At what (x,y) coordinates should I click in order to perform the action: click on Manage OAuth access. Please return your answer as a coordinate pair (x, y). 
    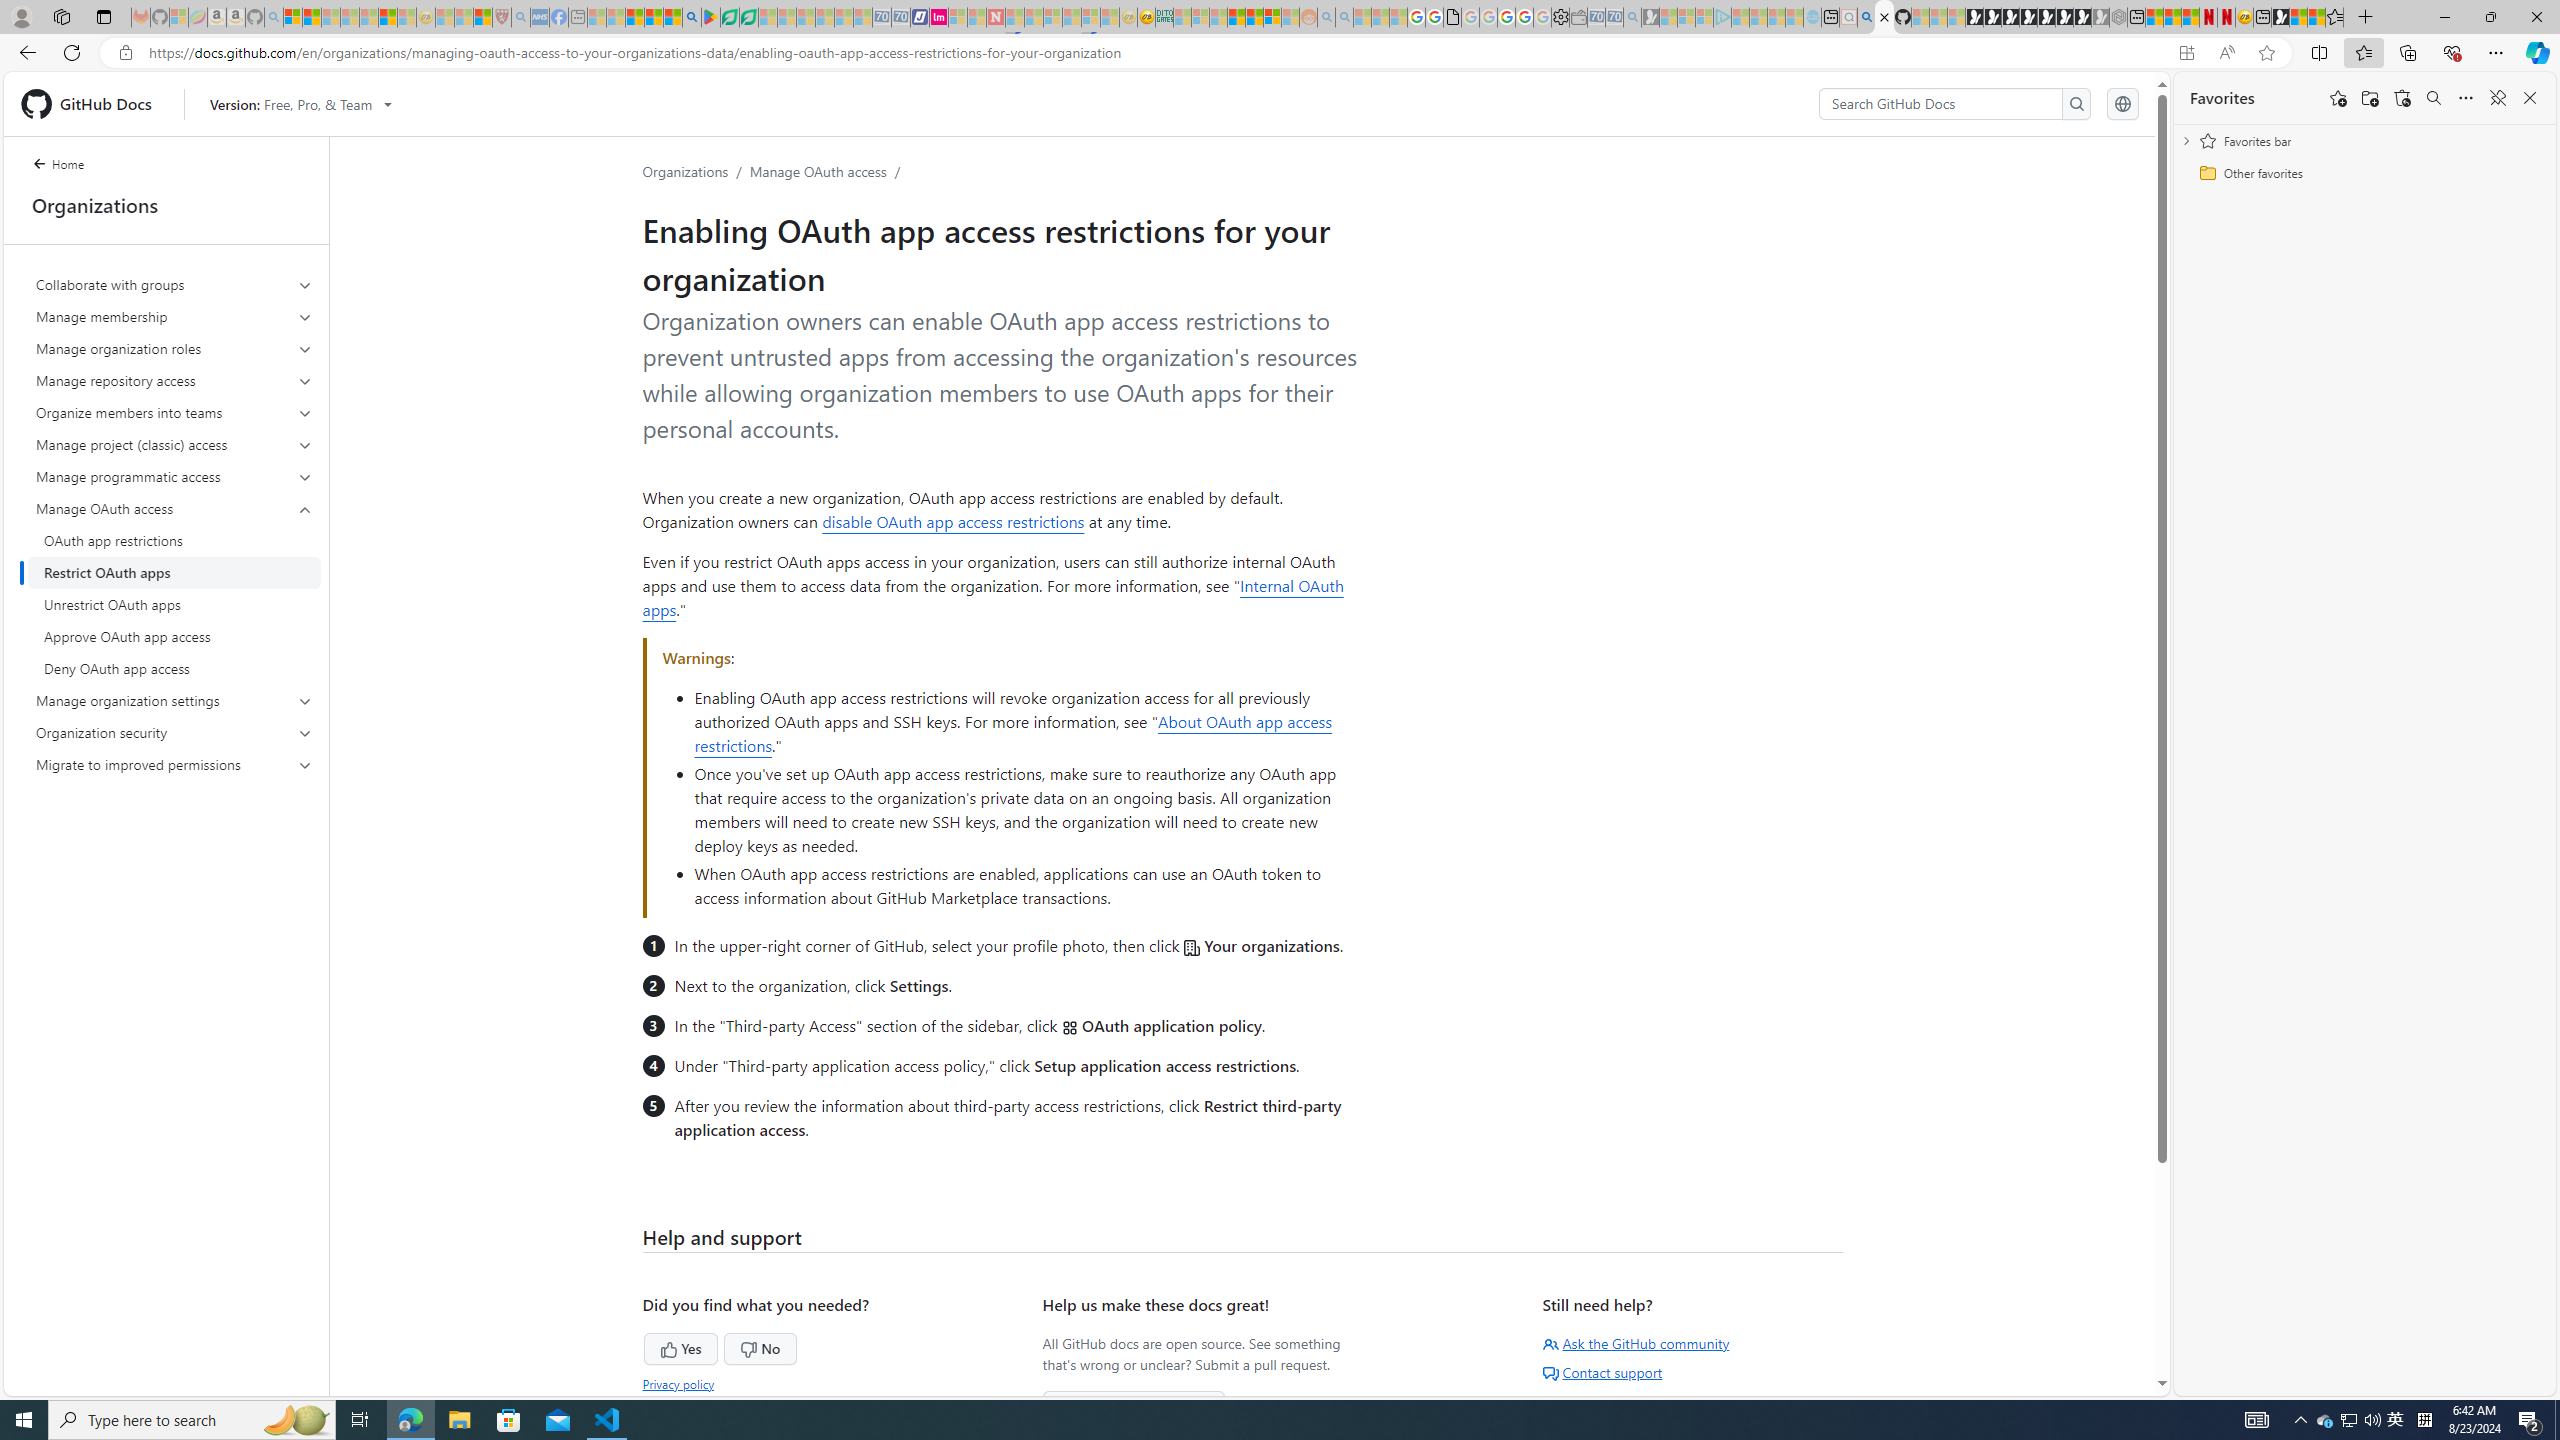
    Looking at the image, I should click on (175, 588).